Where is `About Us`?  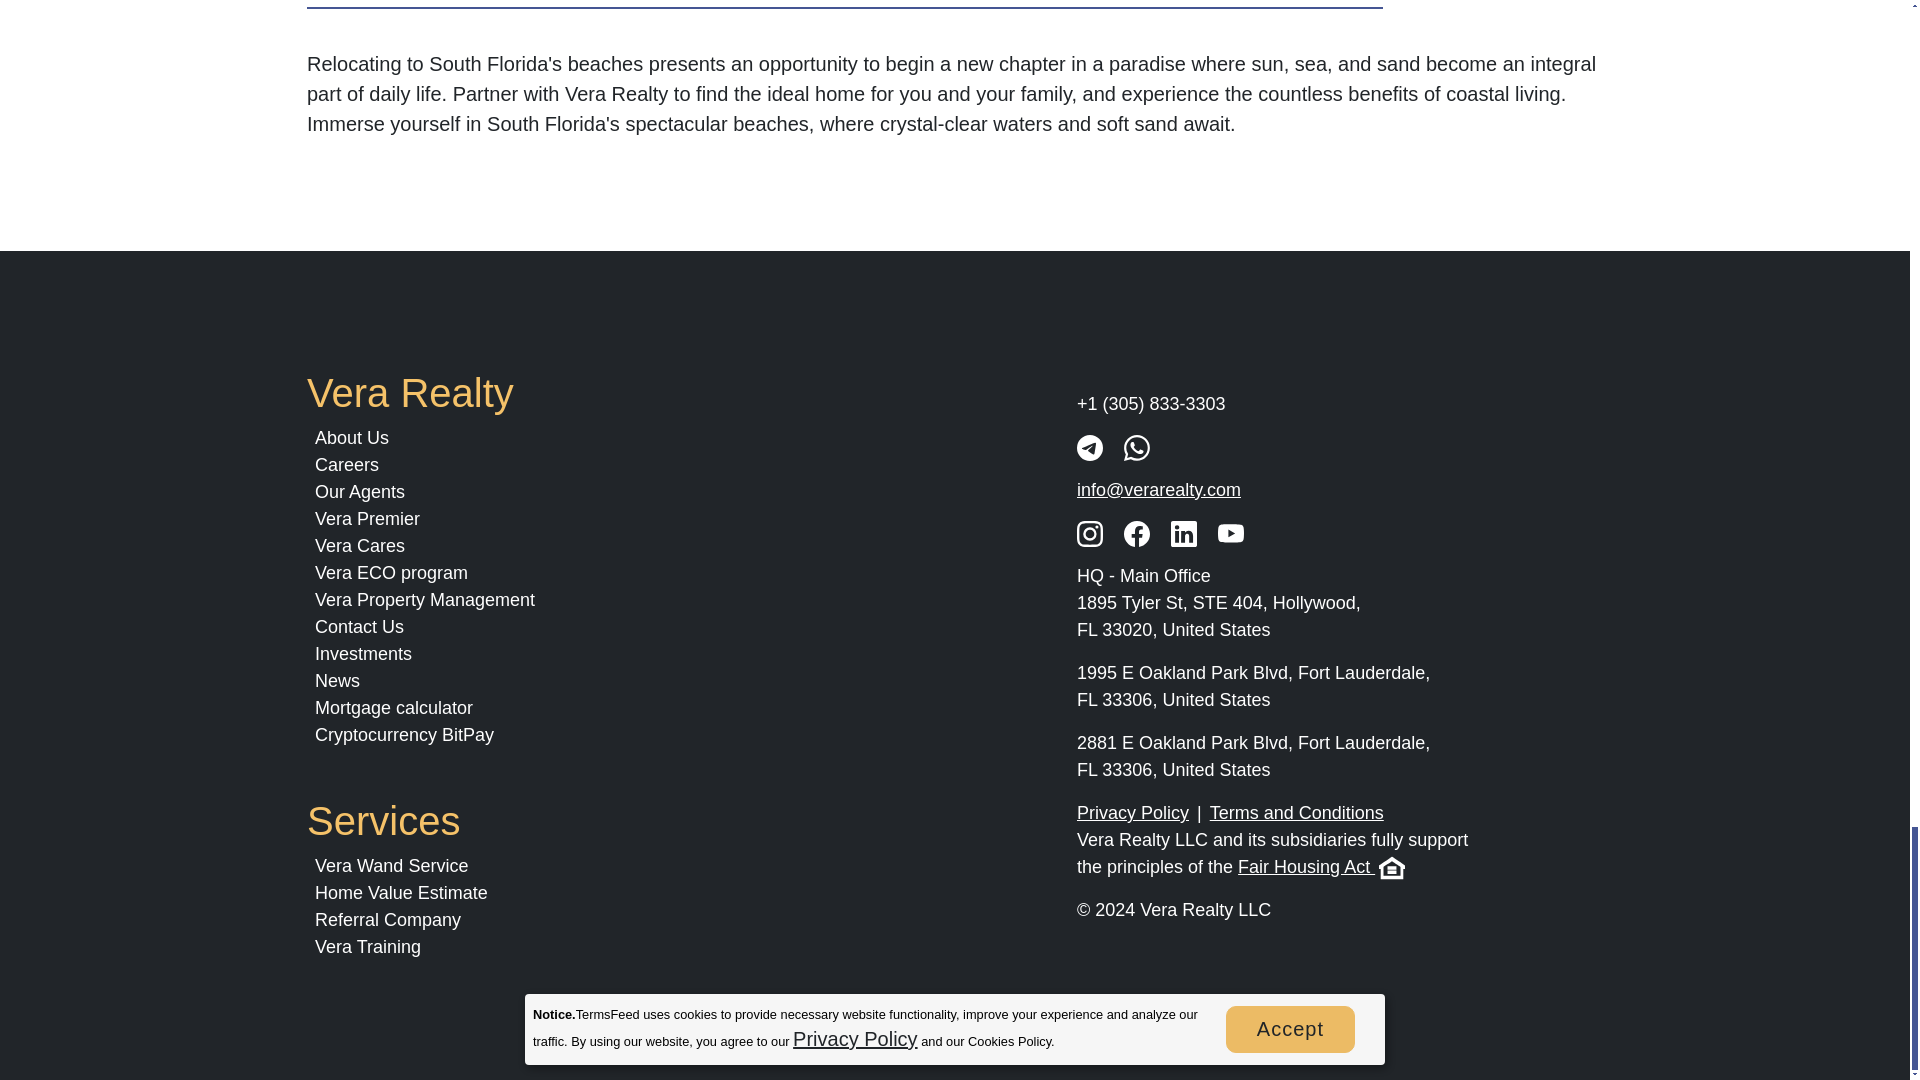 About Us is located at coordinates (352, 438).